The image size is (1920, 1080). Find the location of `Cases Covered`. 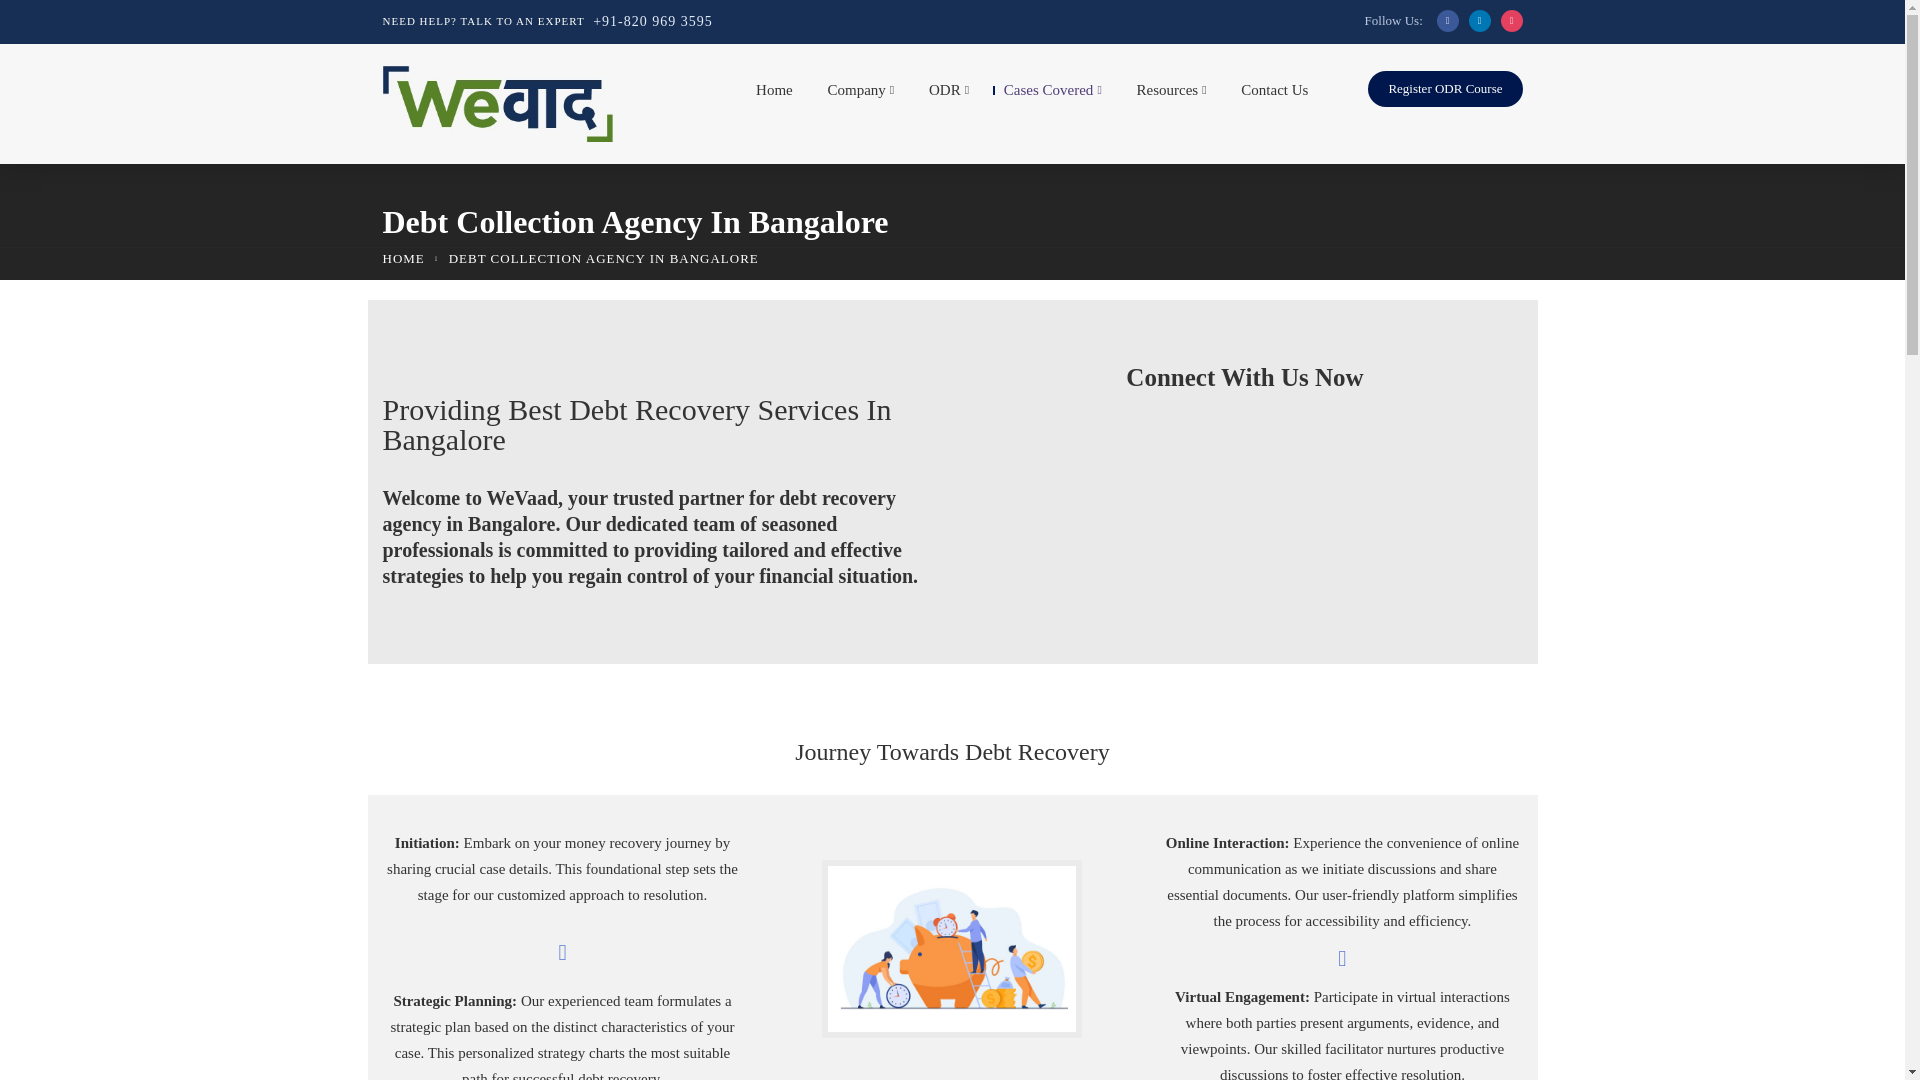

Cases Covered is located at coordinates (1047, 95).